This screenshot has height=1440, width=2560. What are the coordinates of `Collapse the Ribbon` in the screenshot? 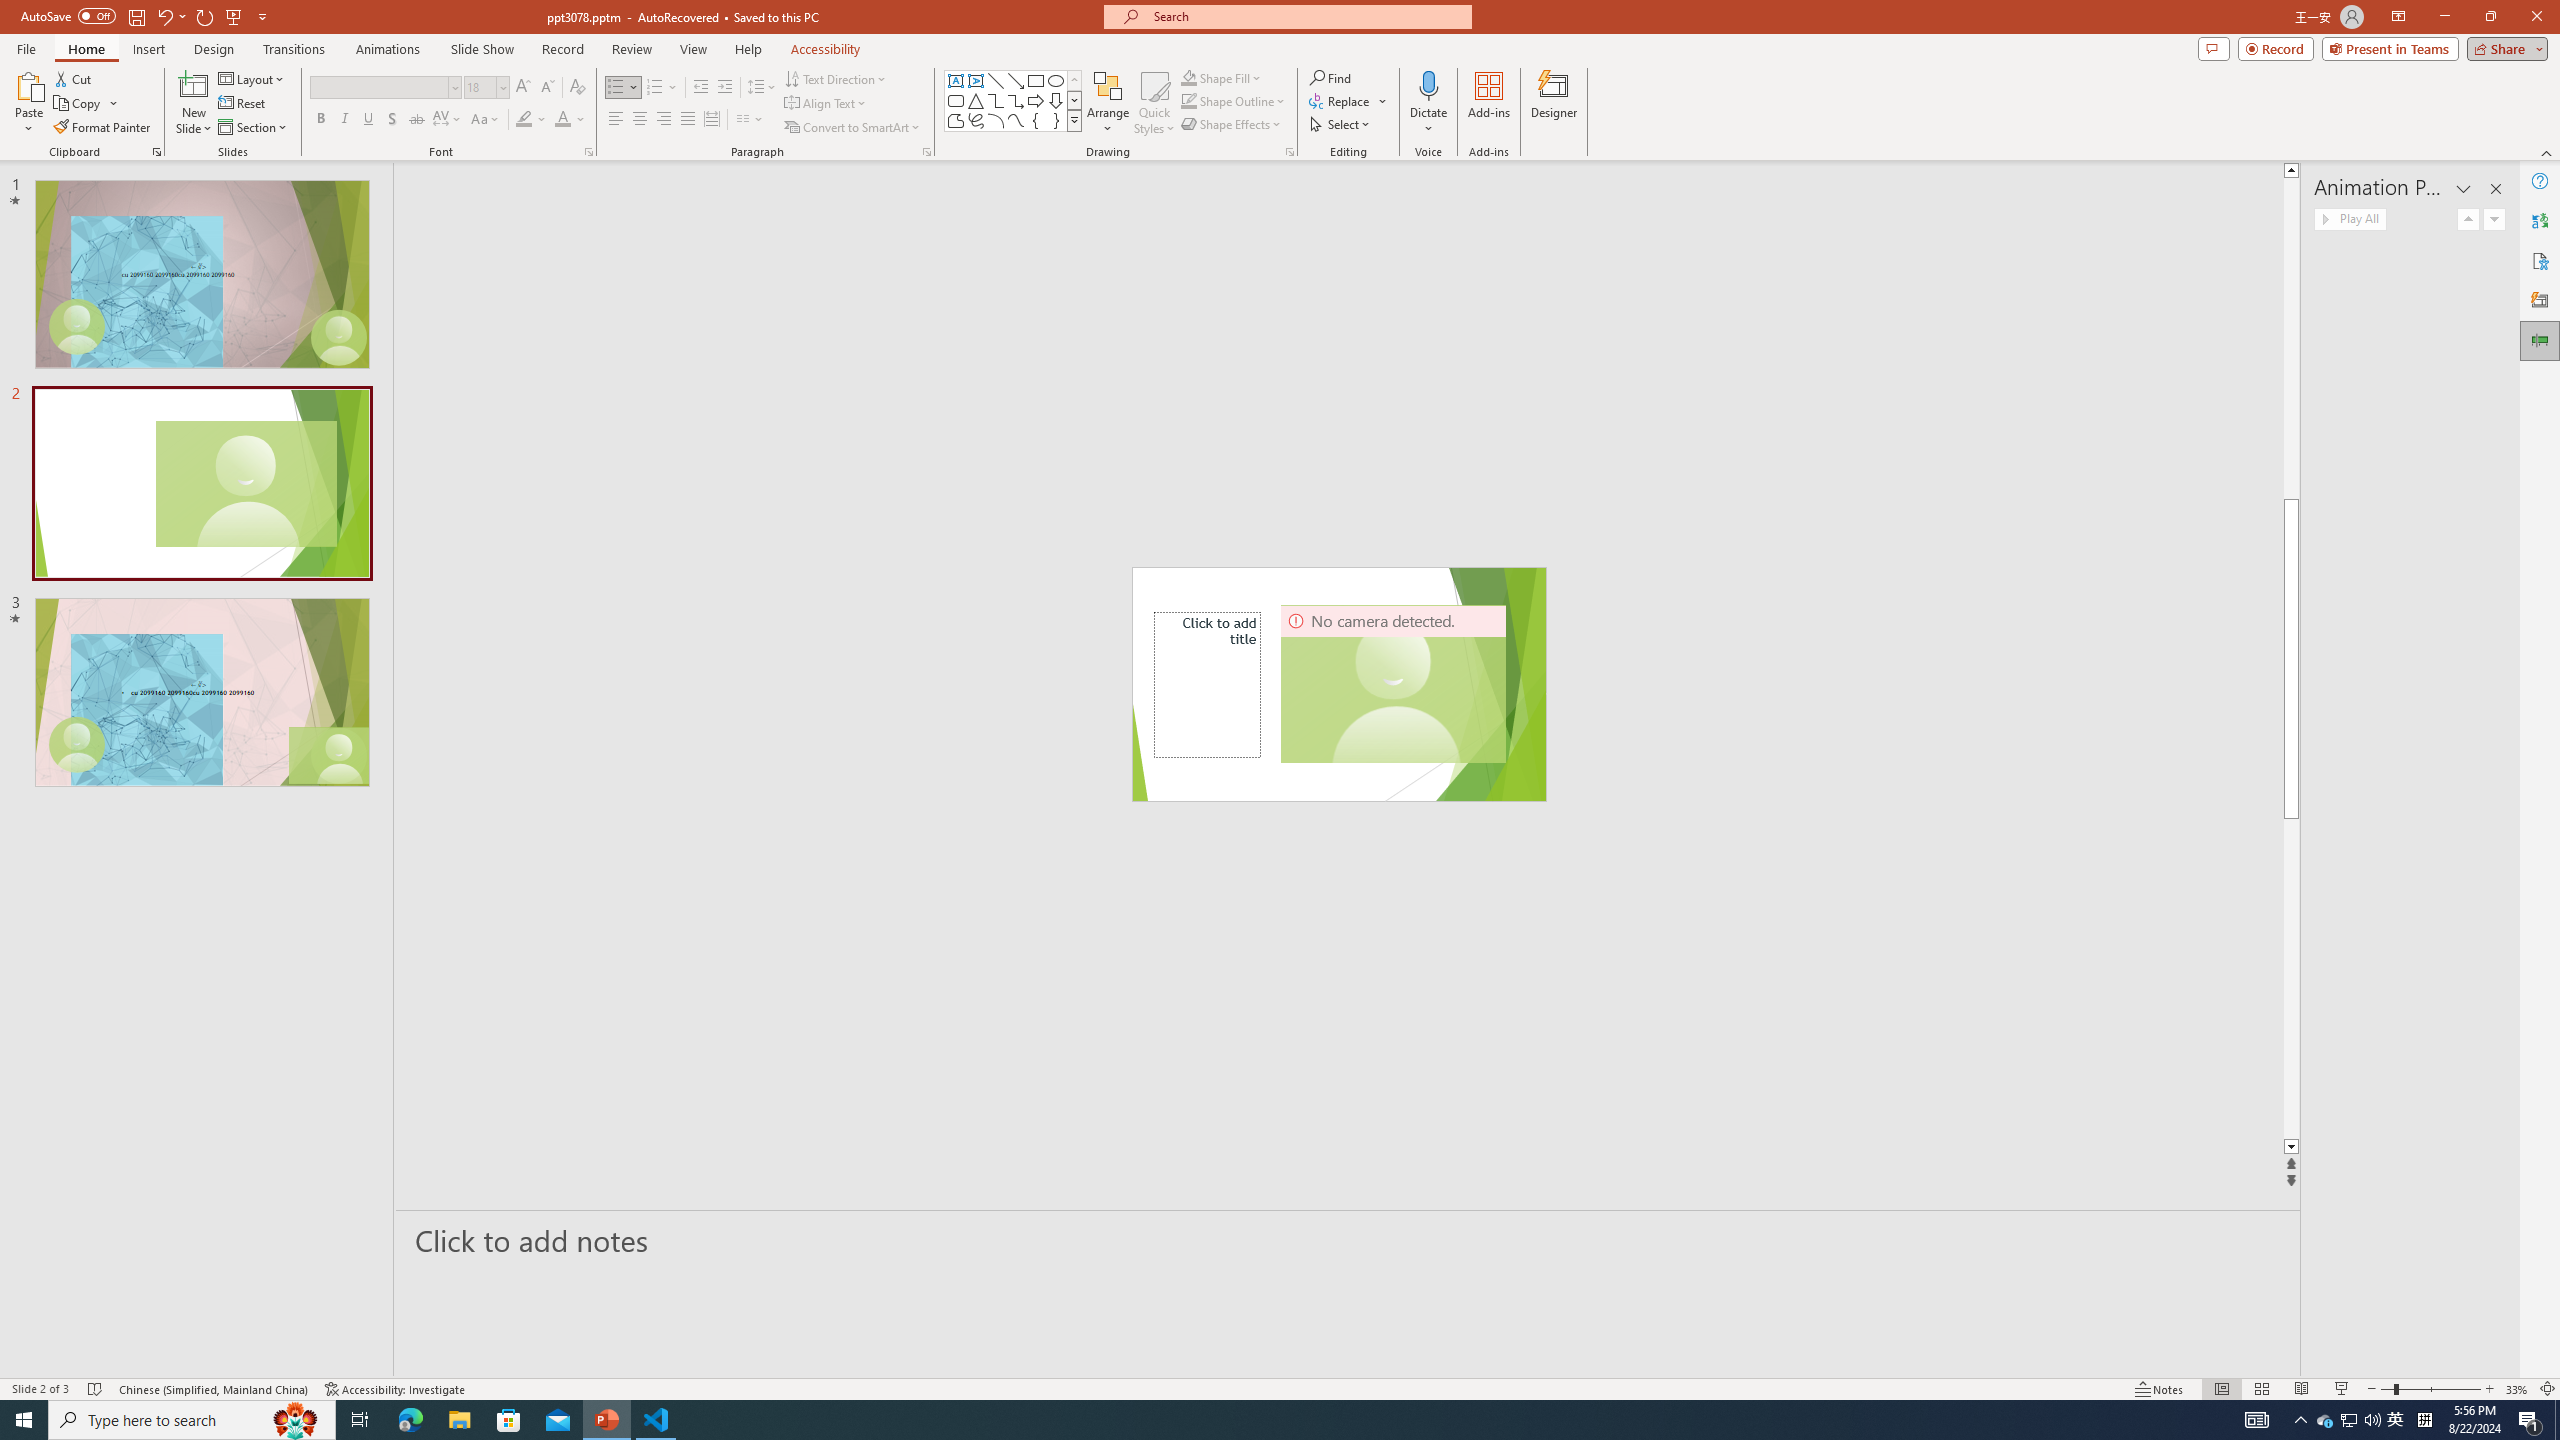 It's located at (2547, 152).